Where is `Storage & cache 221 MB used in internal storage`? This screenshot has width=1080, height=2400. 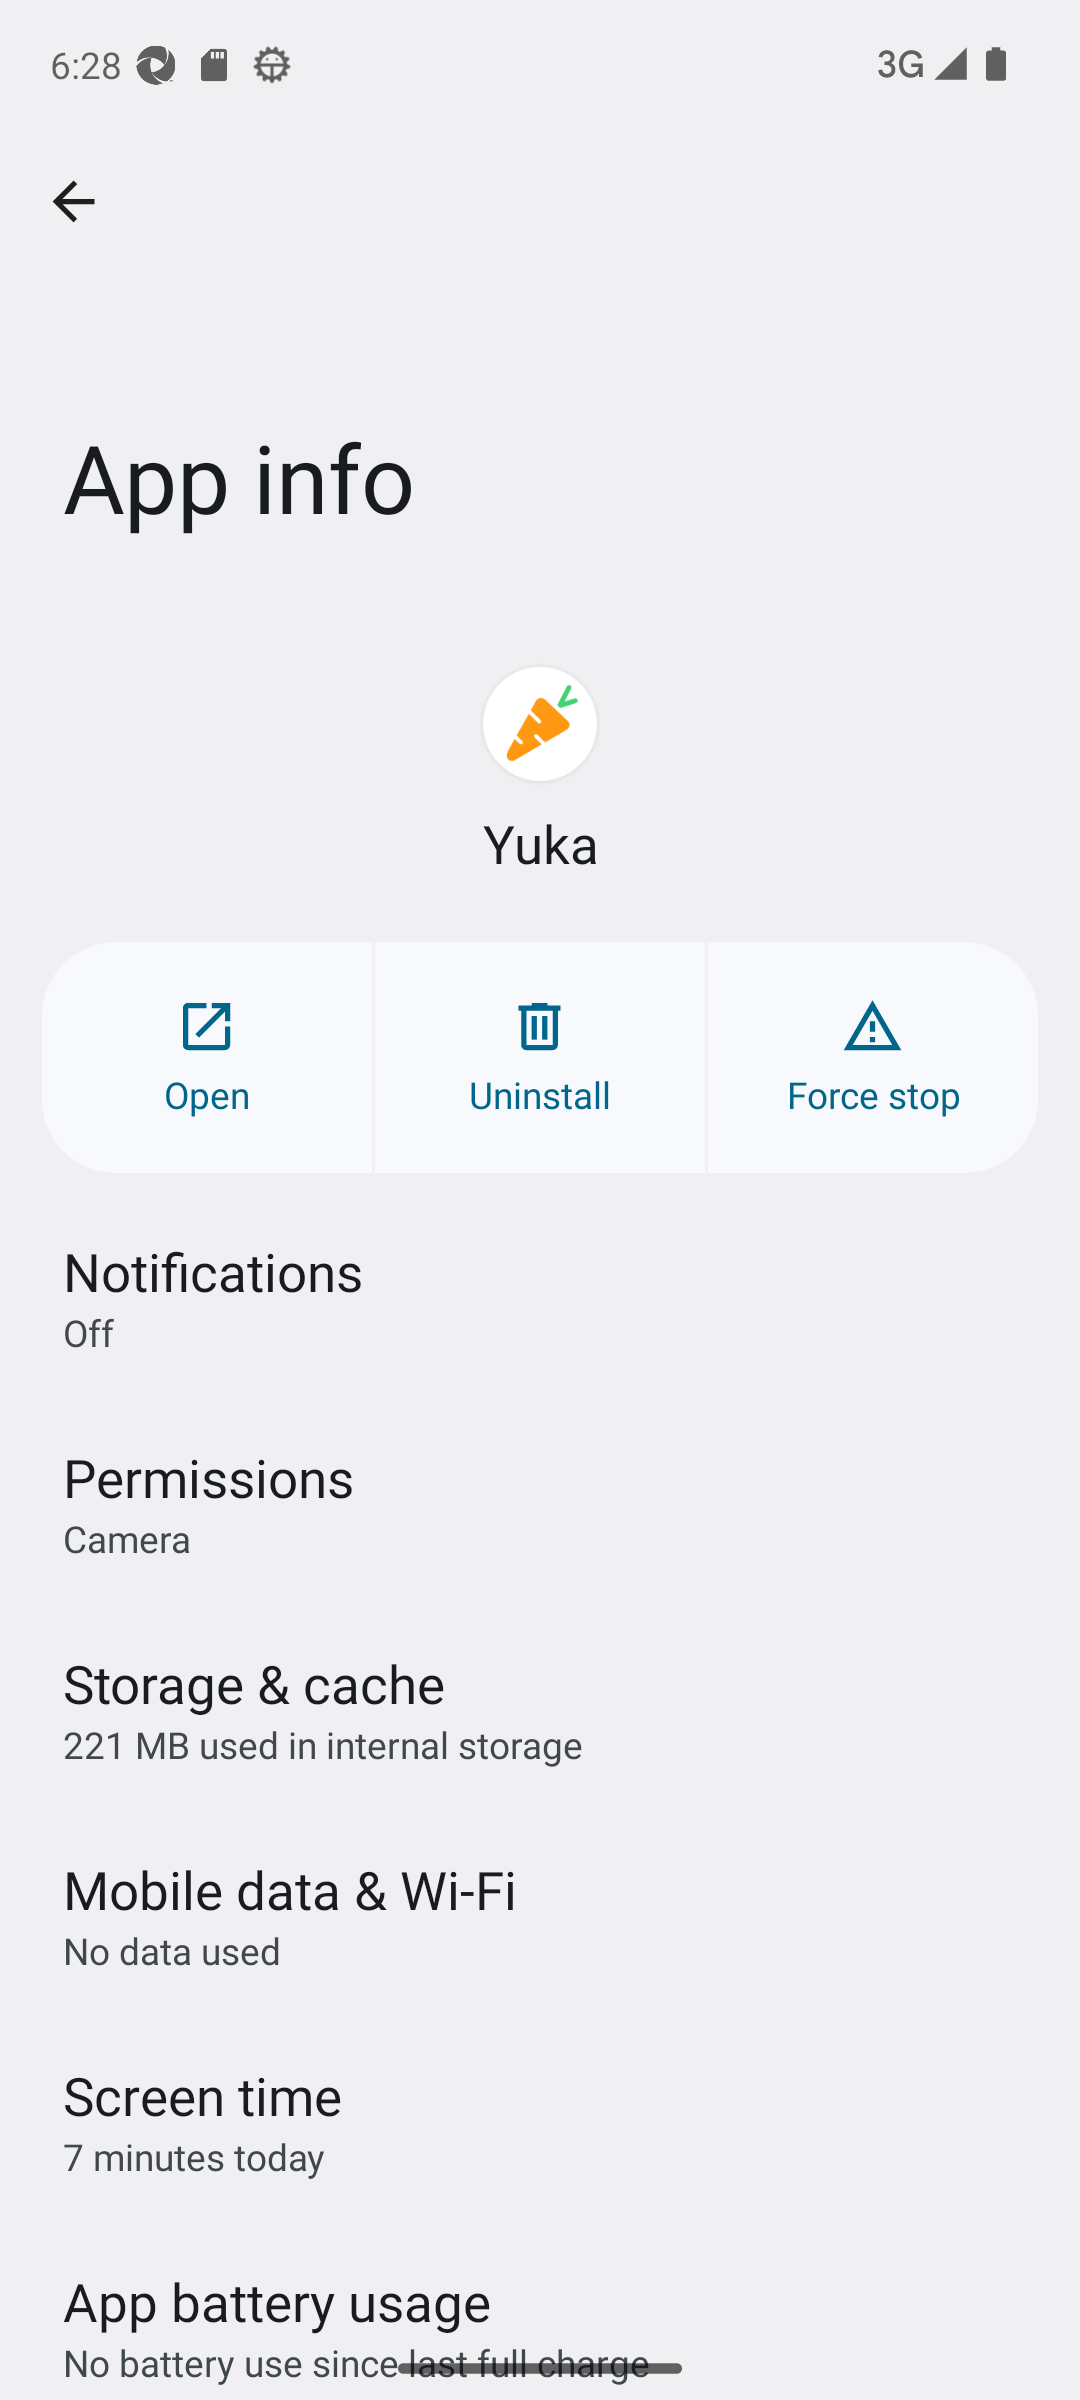
Storage & cache 221 MB used in internal storage is located at coordinates (540, 1708).